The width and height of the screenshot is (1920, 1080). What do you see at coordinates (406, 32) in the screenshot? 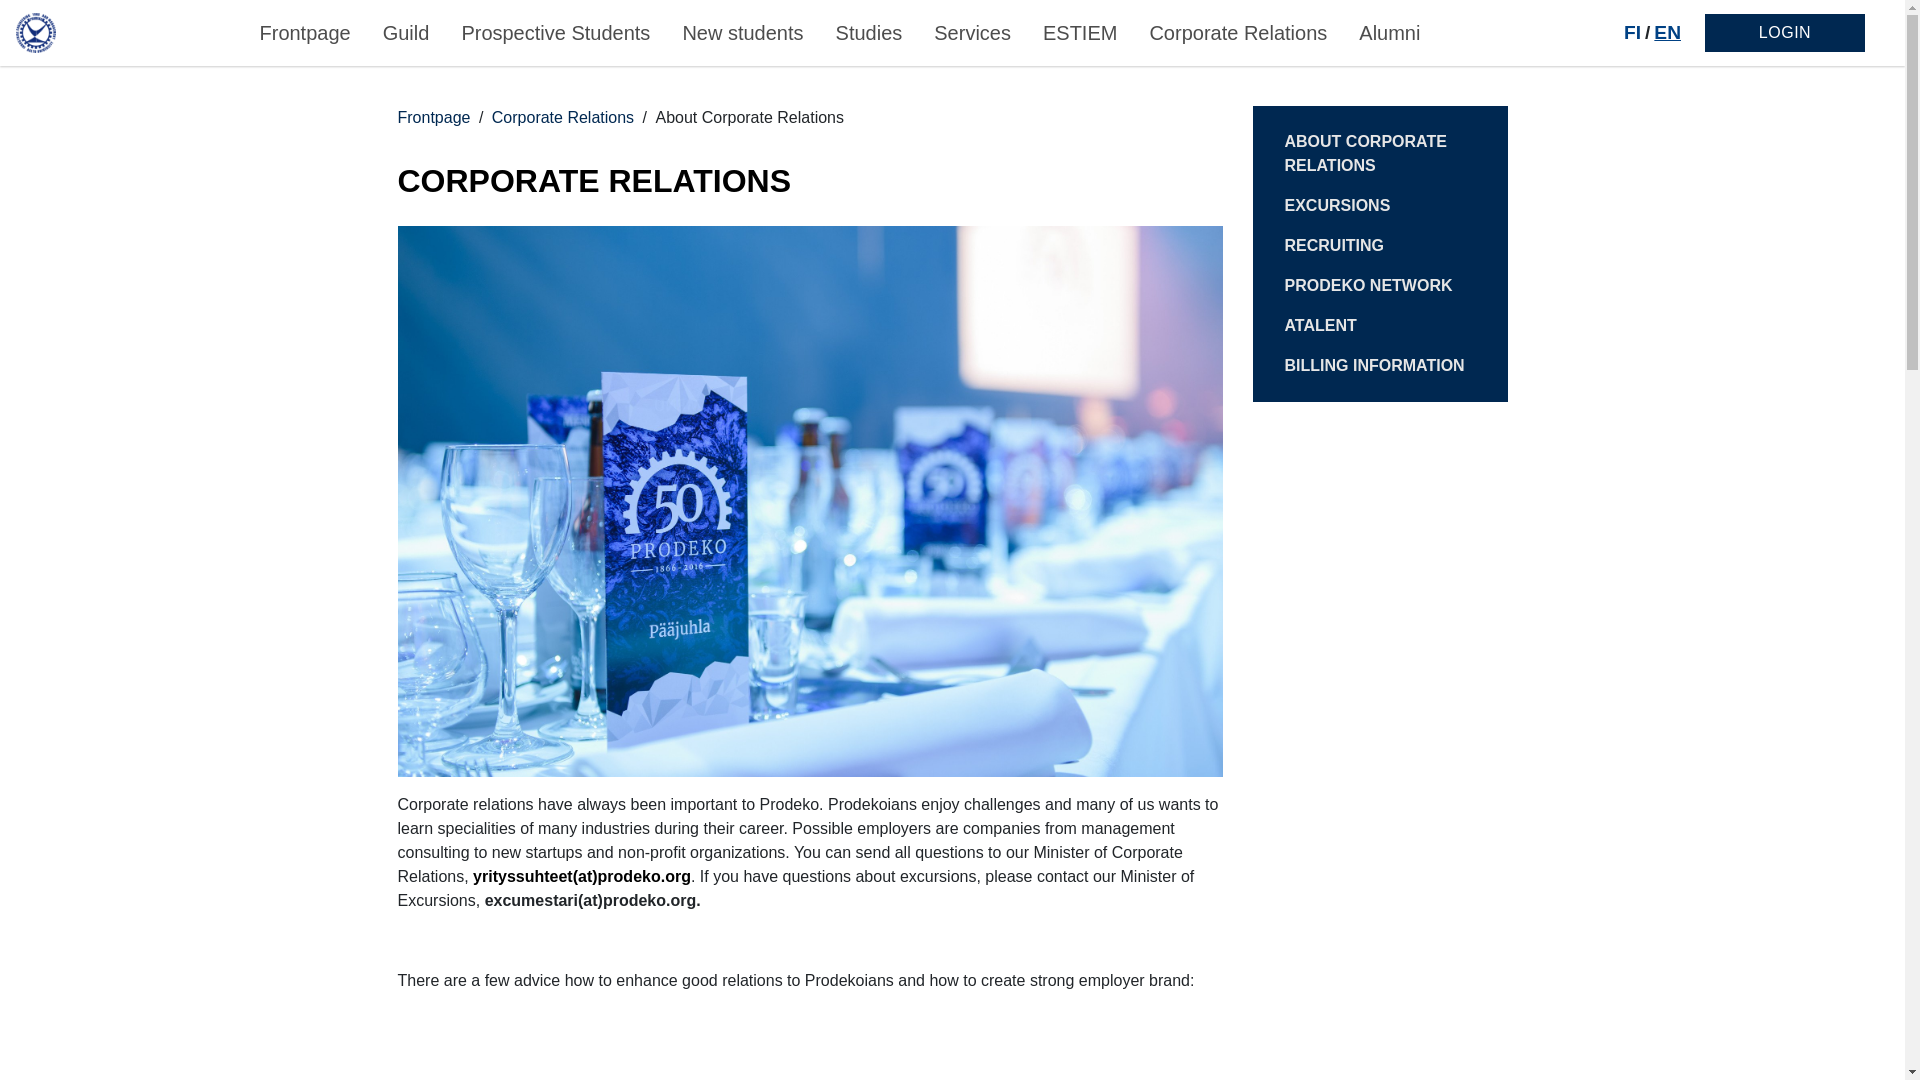
I see `Guild` at bounding box center [406, 32].